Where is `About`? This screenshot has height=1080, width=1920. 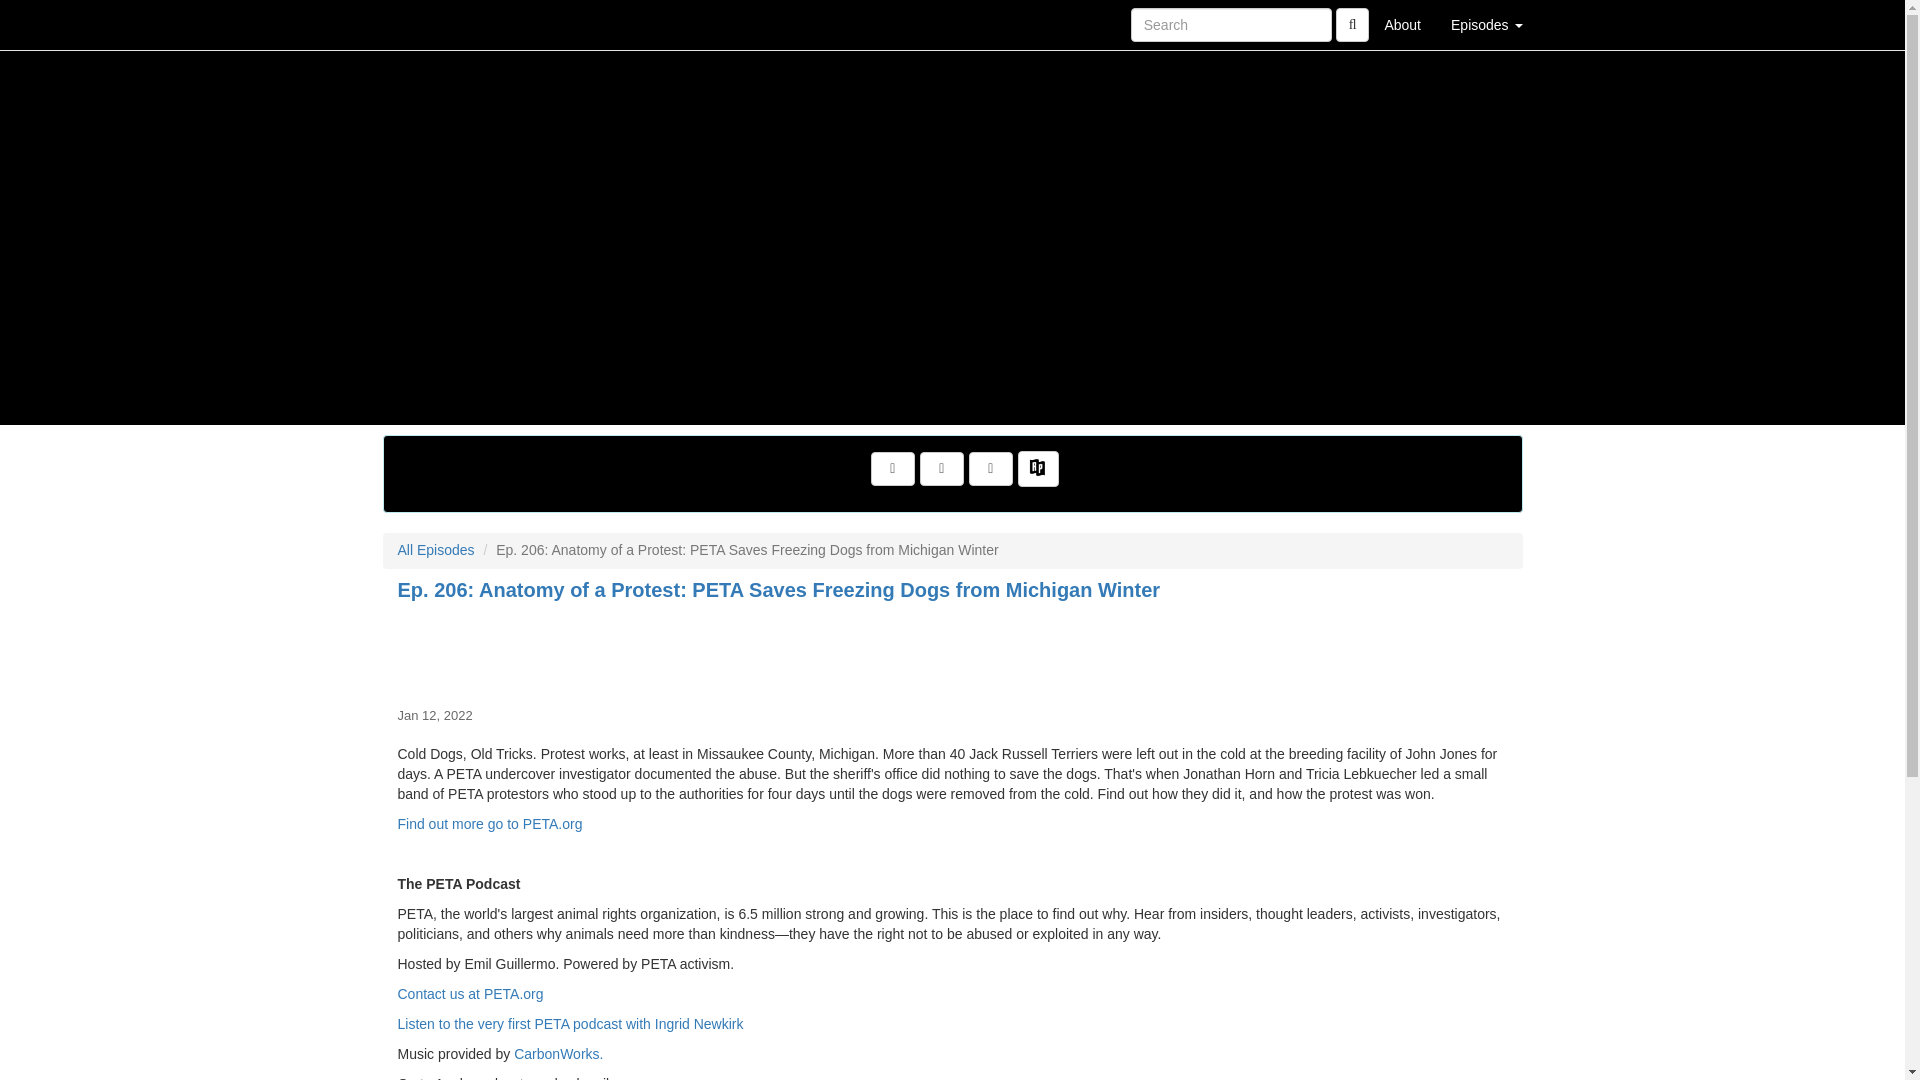
About is located at coordinates (1402, 24).